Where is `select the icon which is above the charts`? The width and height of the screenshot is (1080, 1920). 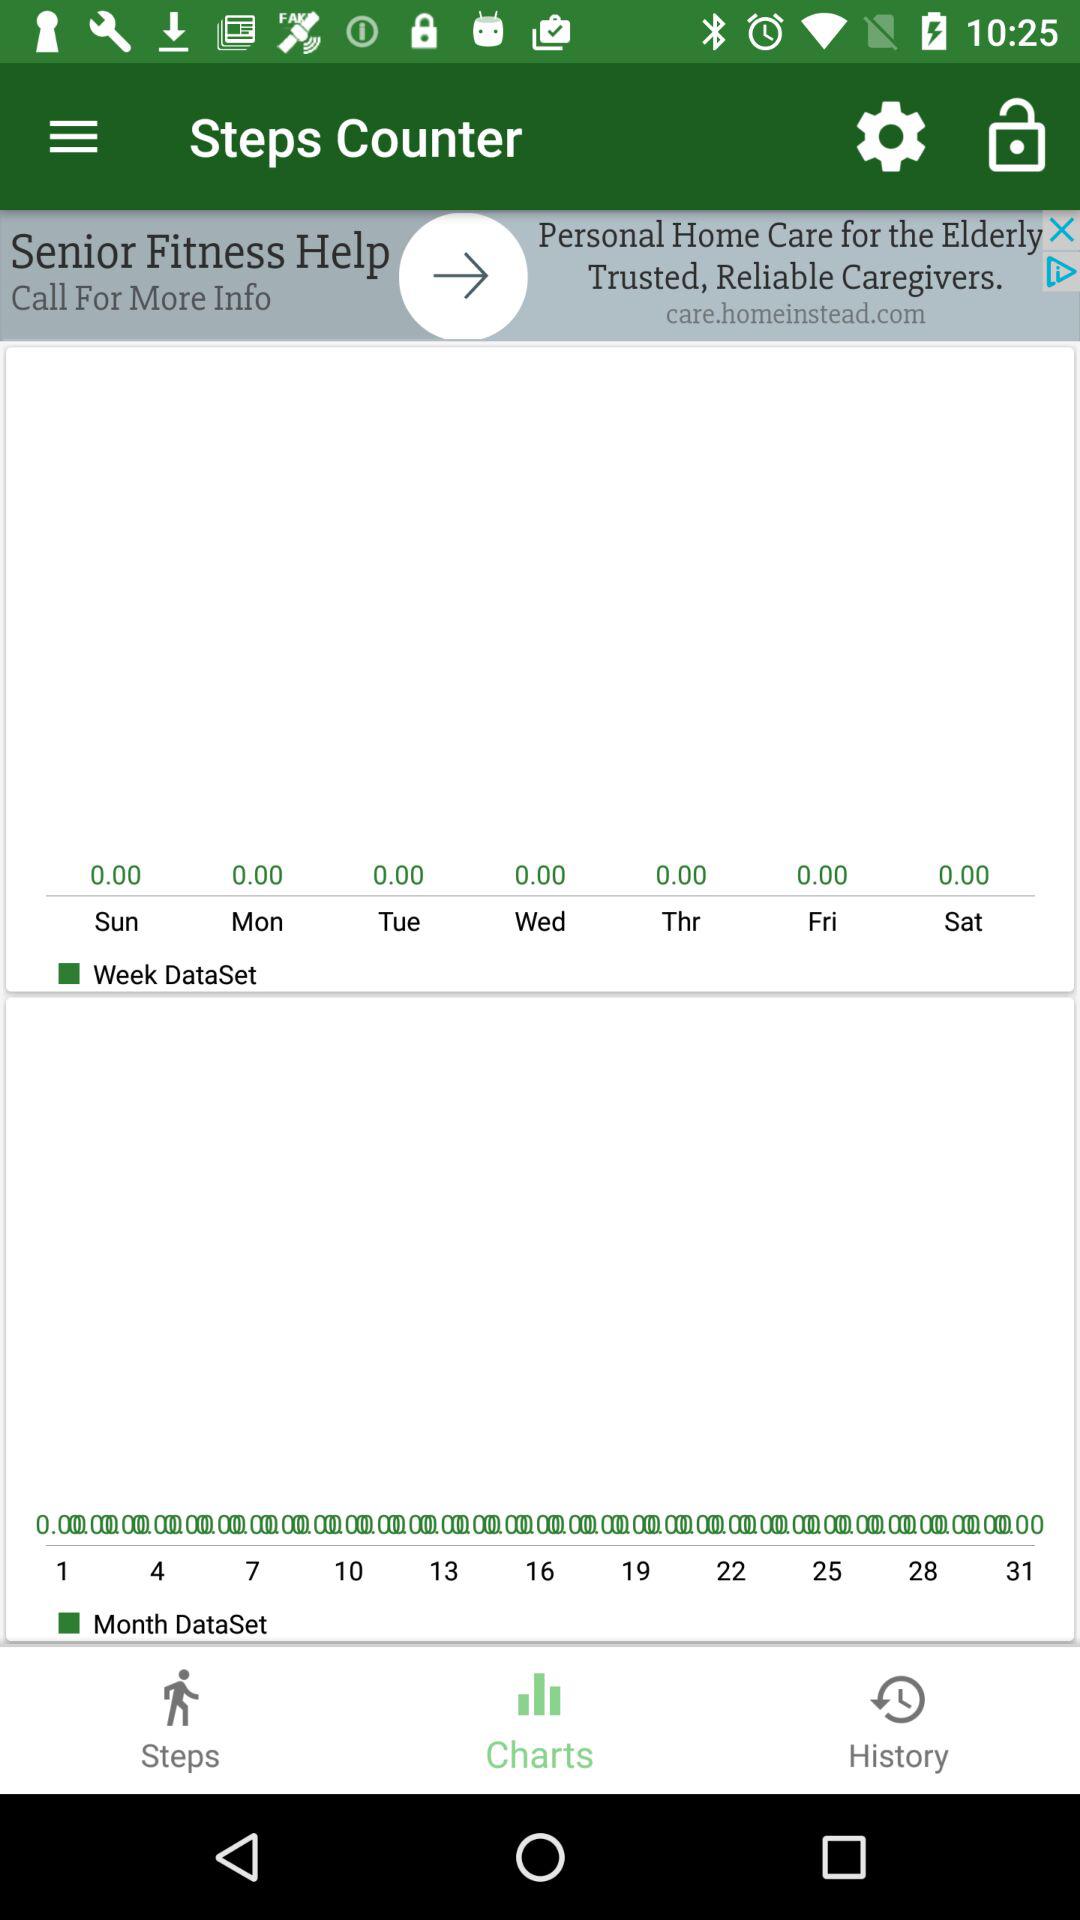 select the icon which is above the charts is located at coordinates (539, 1686).